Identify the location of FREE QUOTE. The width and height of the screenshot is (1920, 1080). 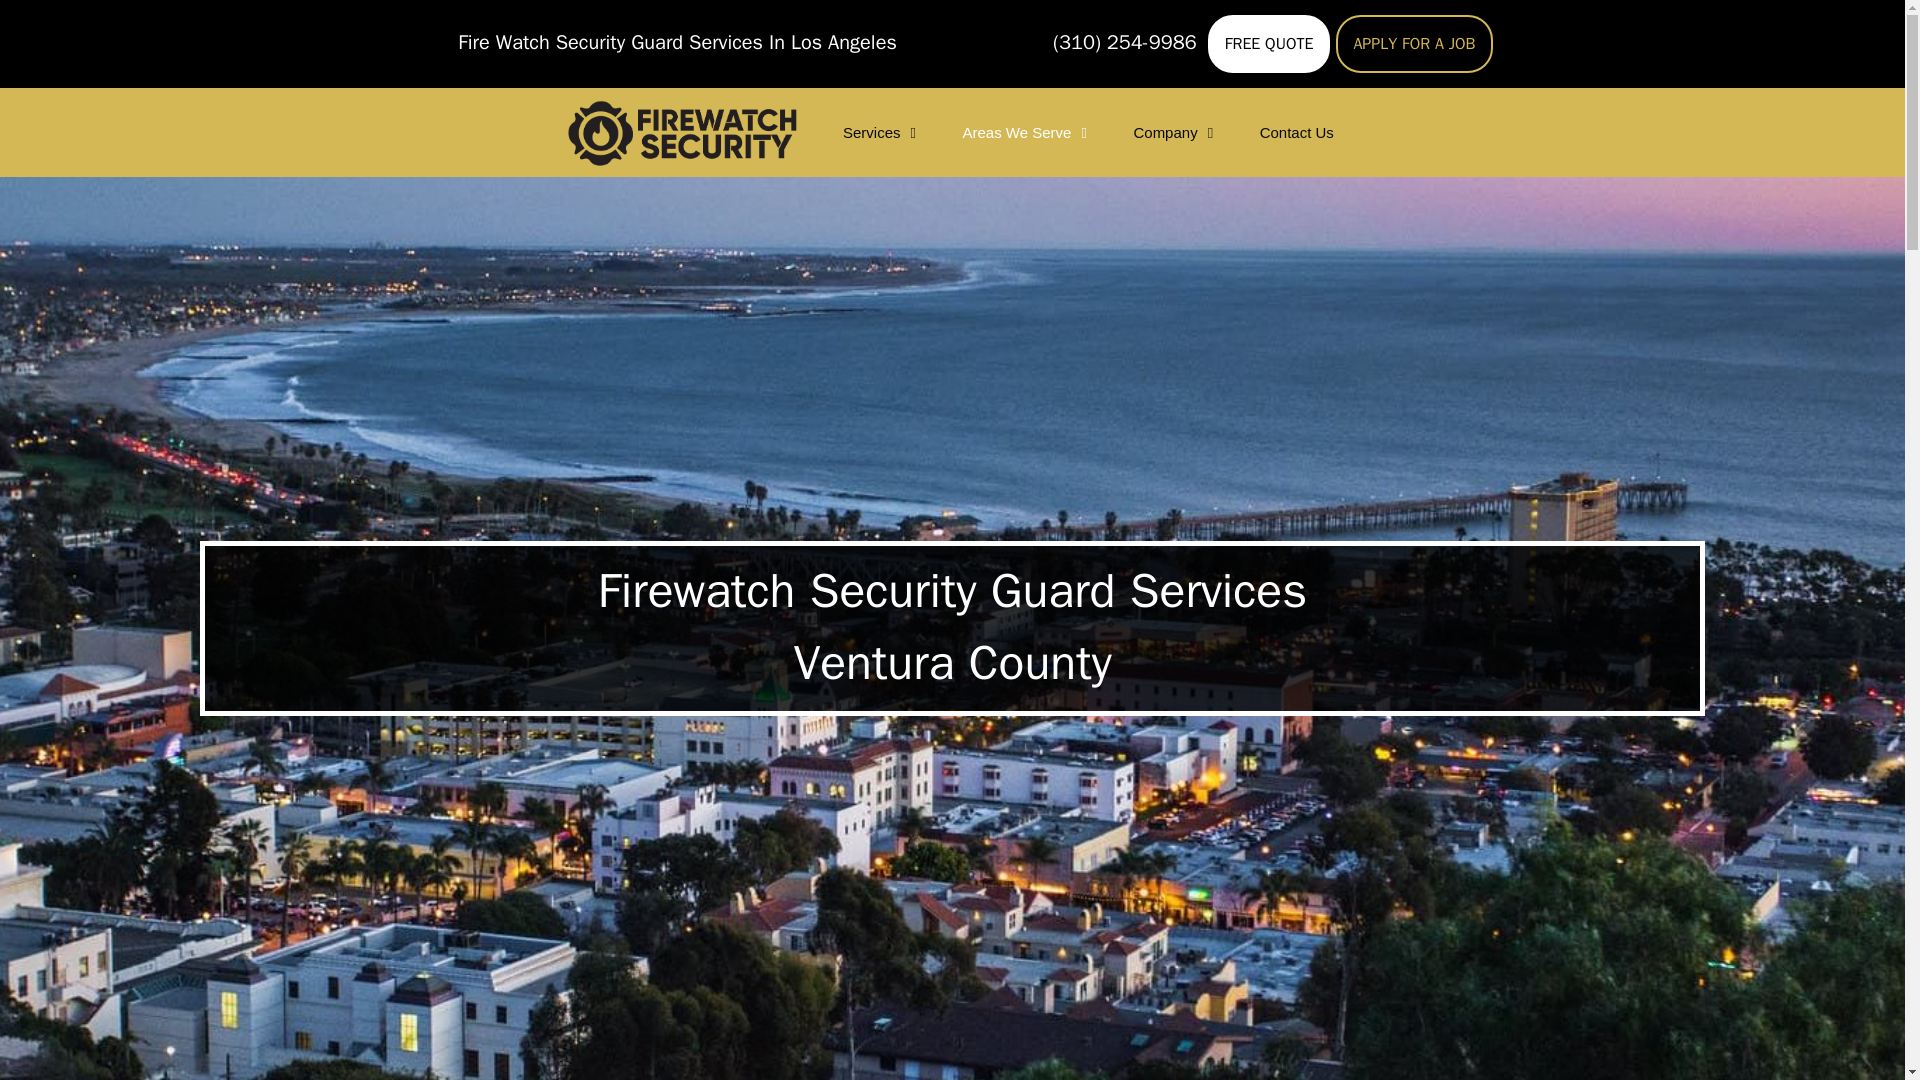
(1268, 44).